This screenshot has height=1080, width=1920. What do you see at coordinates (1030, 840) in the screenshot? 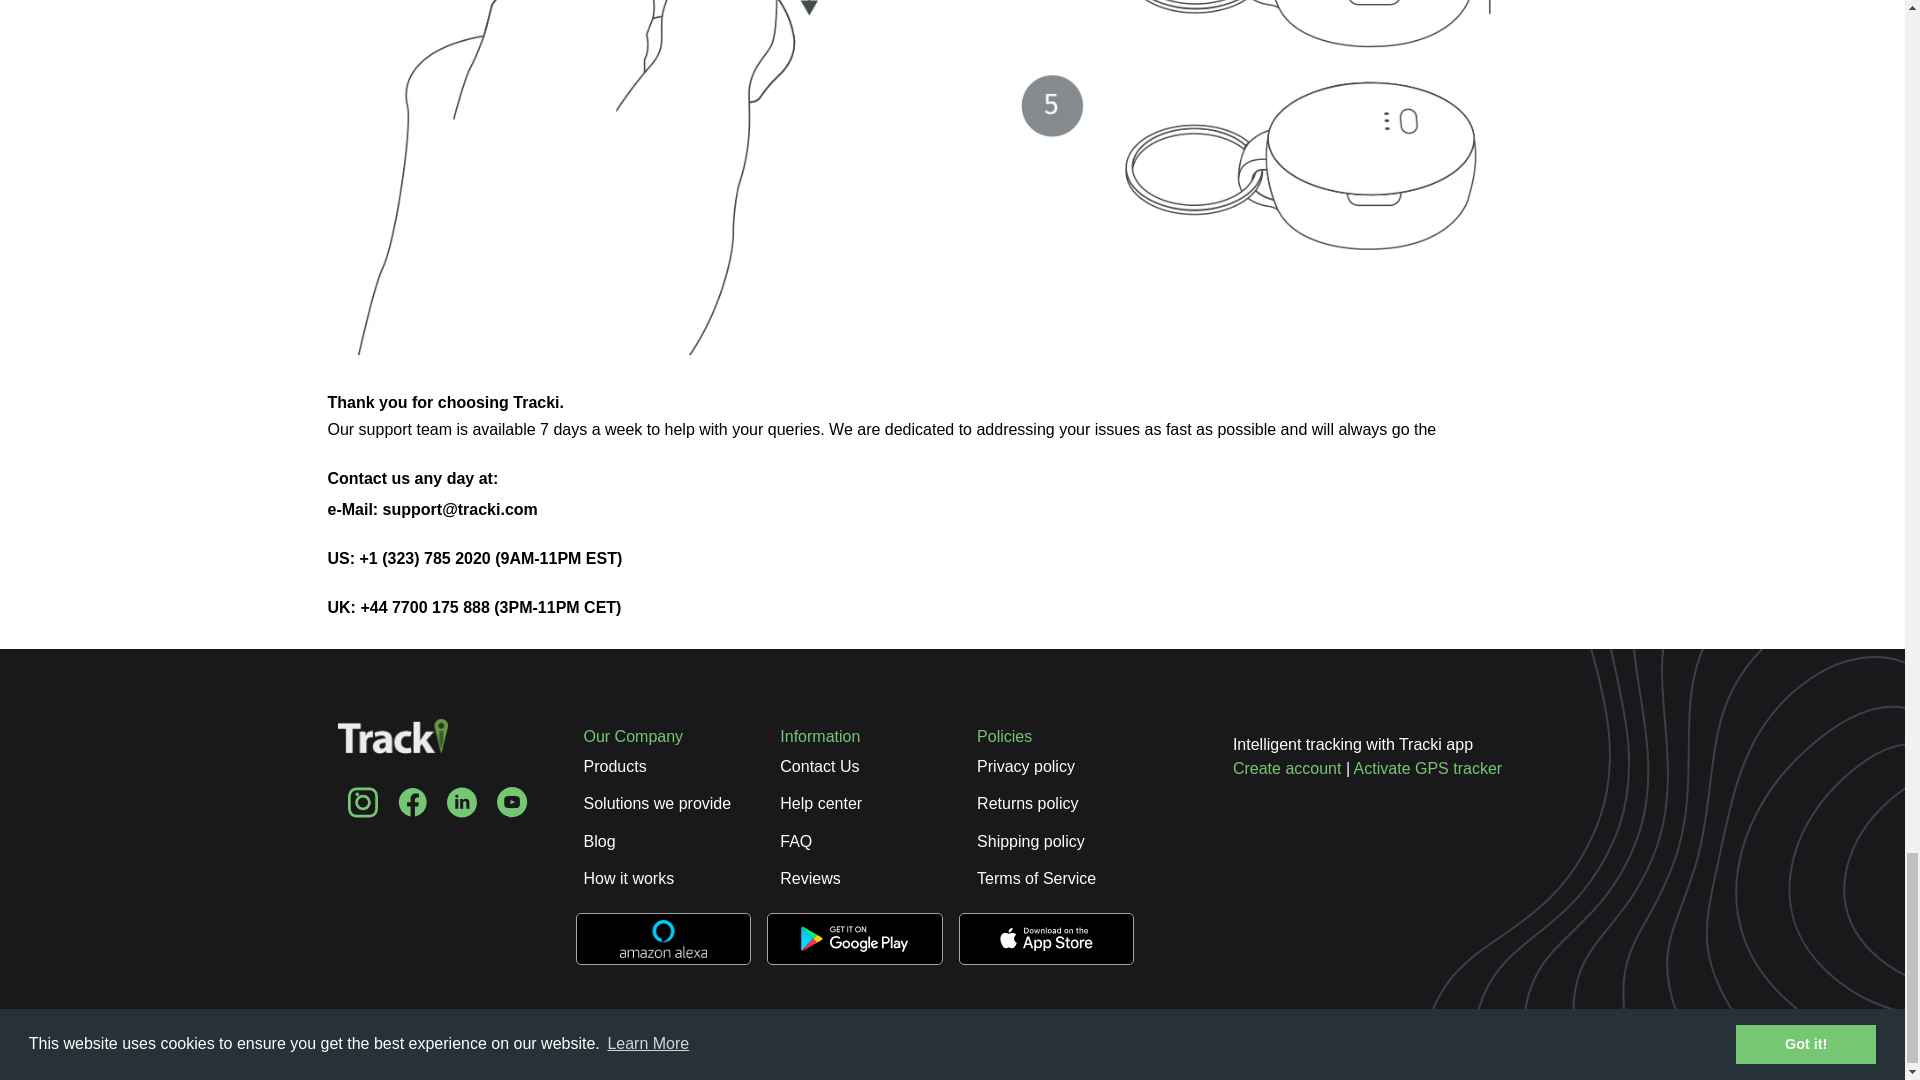
I see `Shipping policy` at bounding box center [1030, 840].